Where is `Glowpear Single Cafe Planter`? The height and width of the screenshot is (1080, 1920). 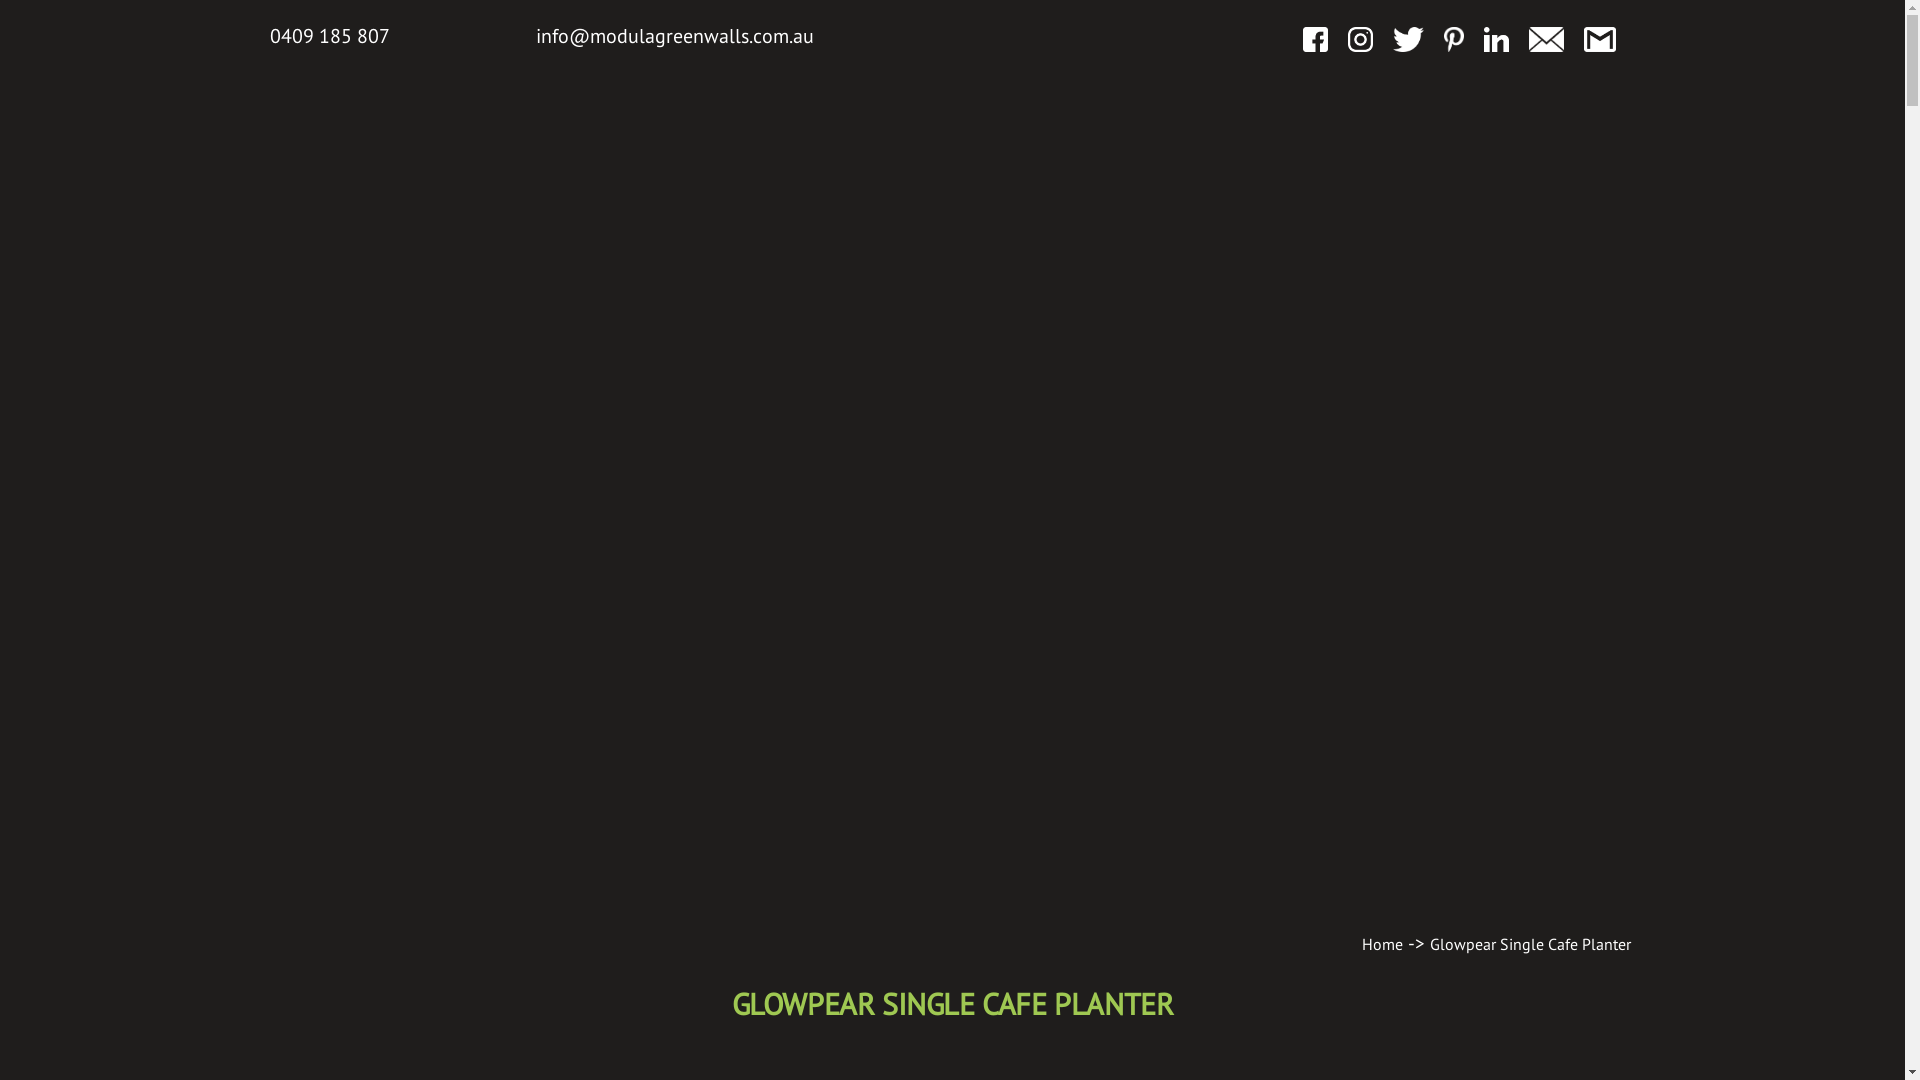
Glowpear Single Cafe Planter is located at coordinates (1530, 944).